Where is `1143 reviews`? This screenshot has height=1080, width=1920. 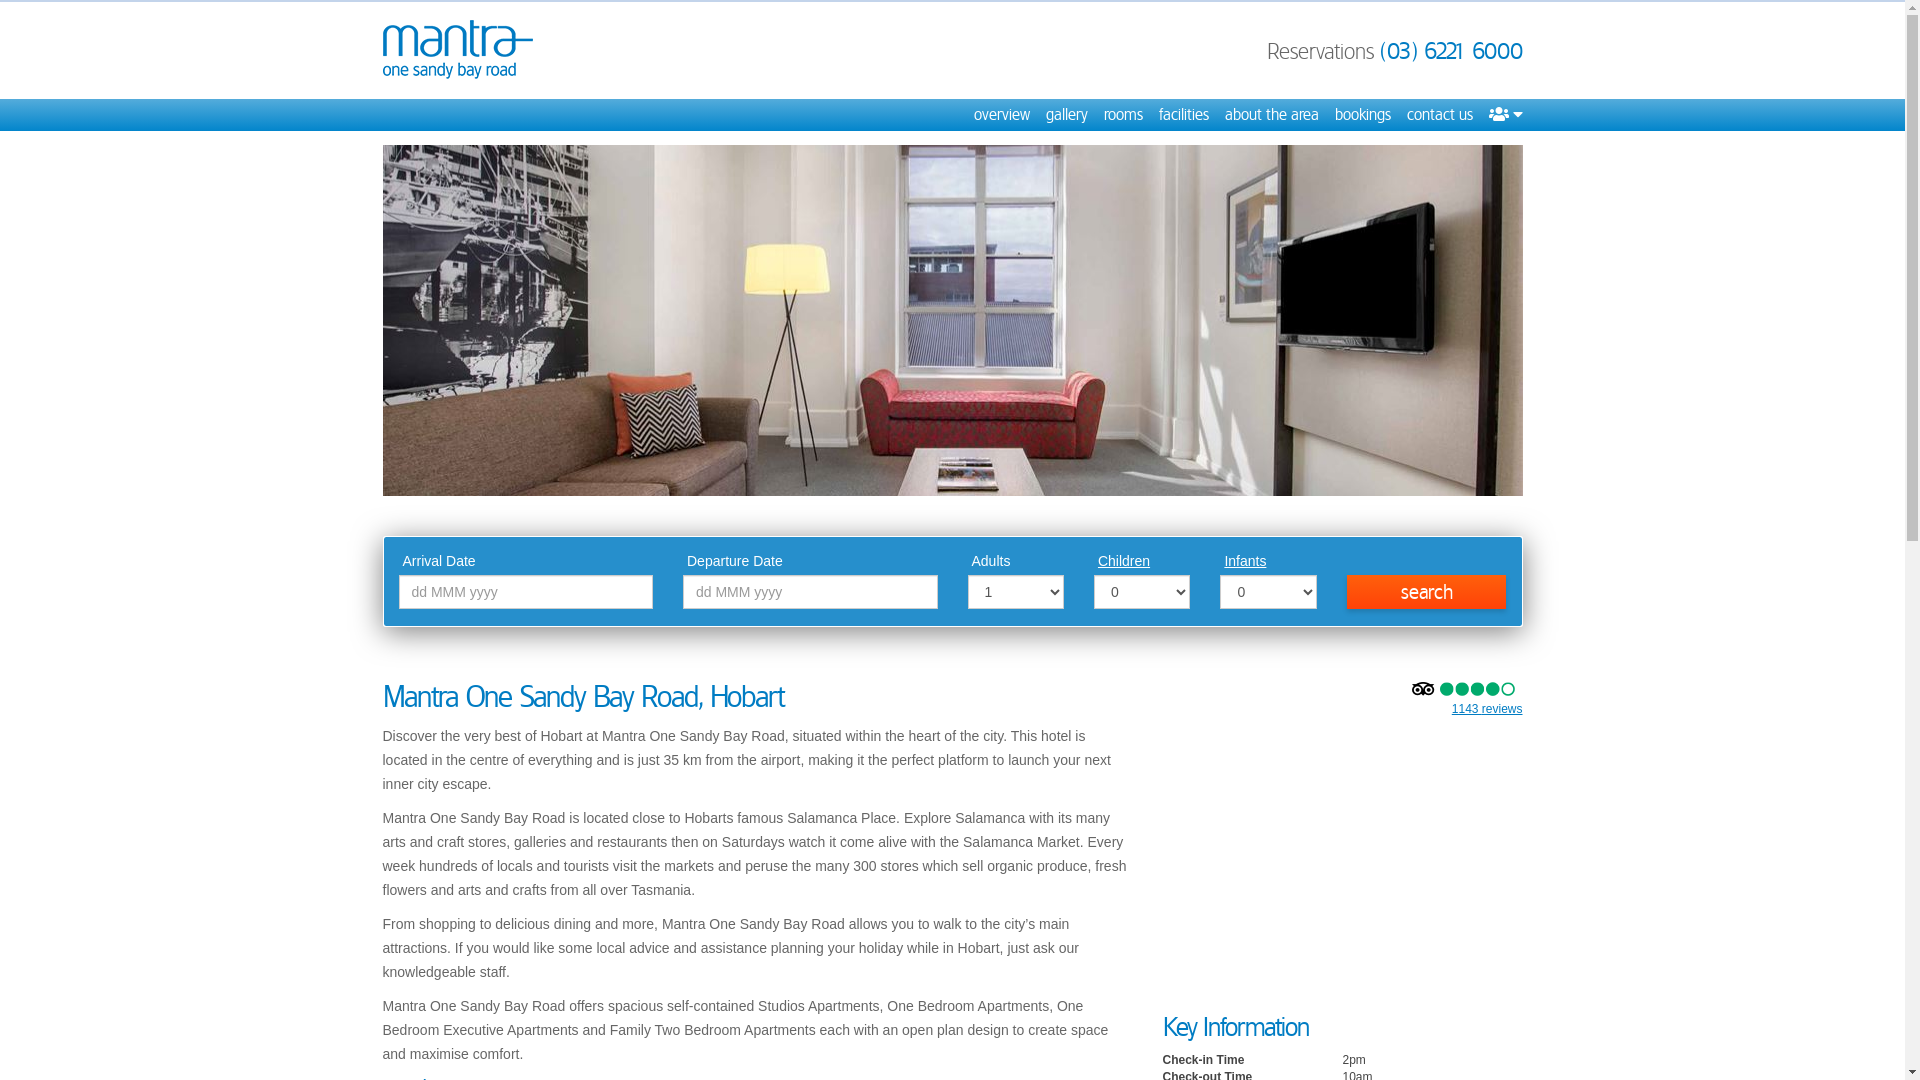 1143 reviews is located at coordinates (1488, 709).